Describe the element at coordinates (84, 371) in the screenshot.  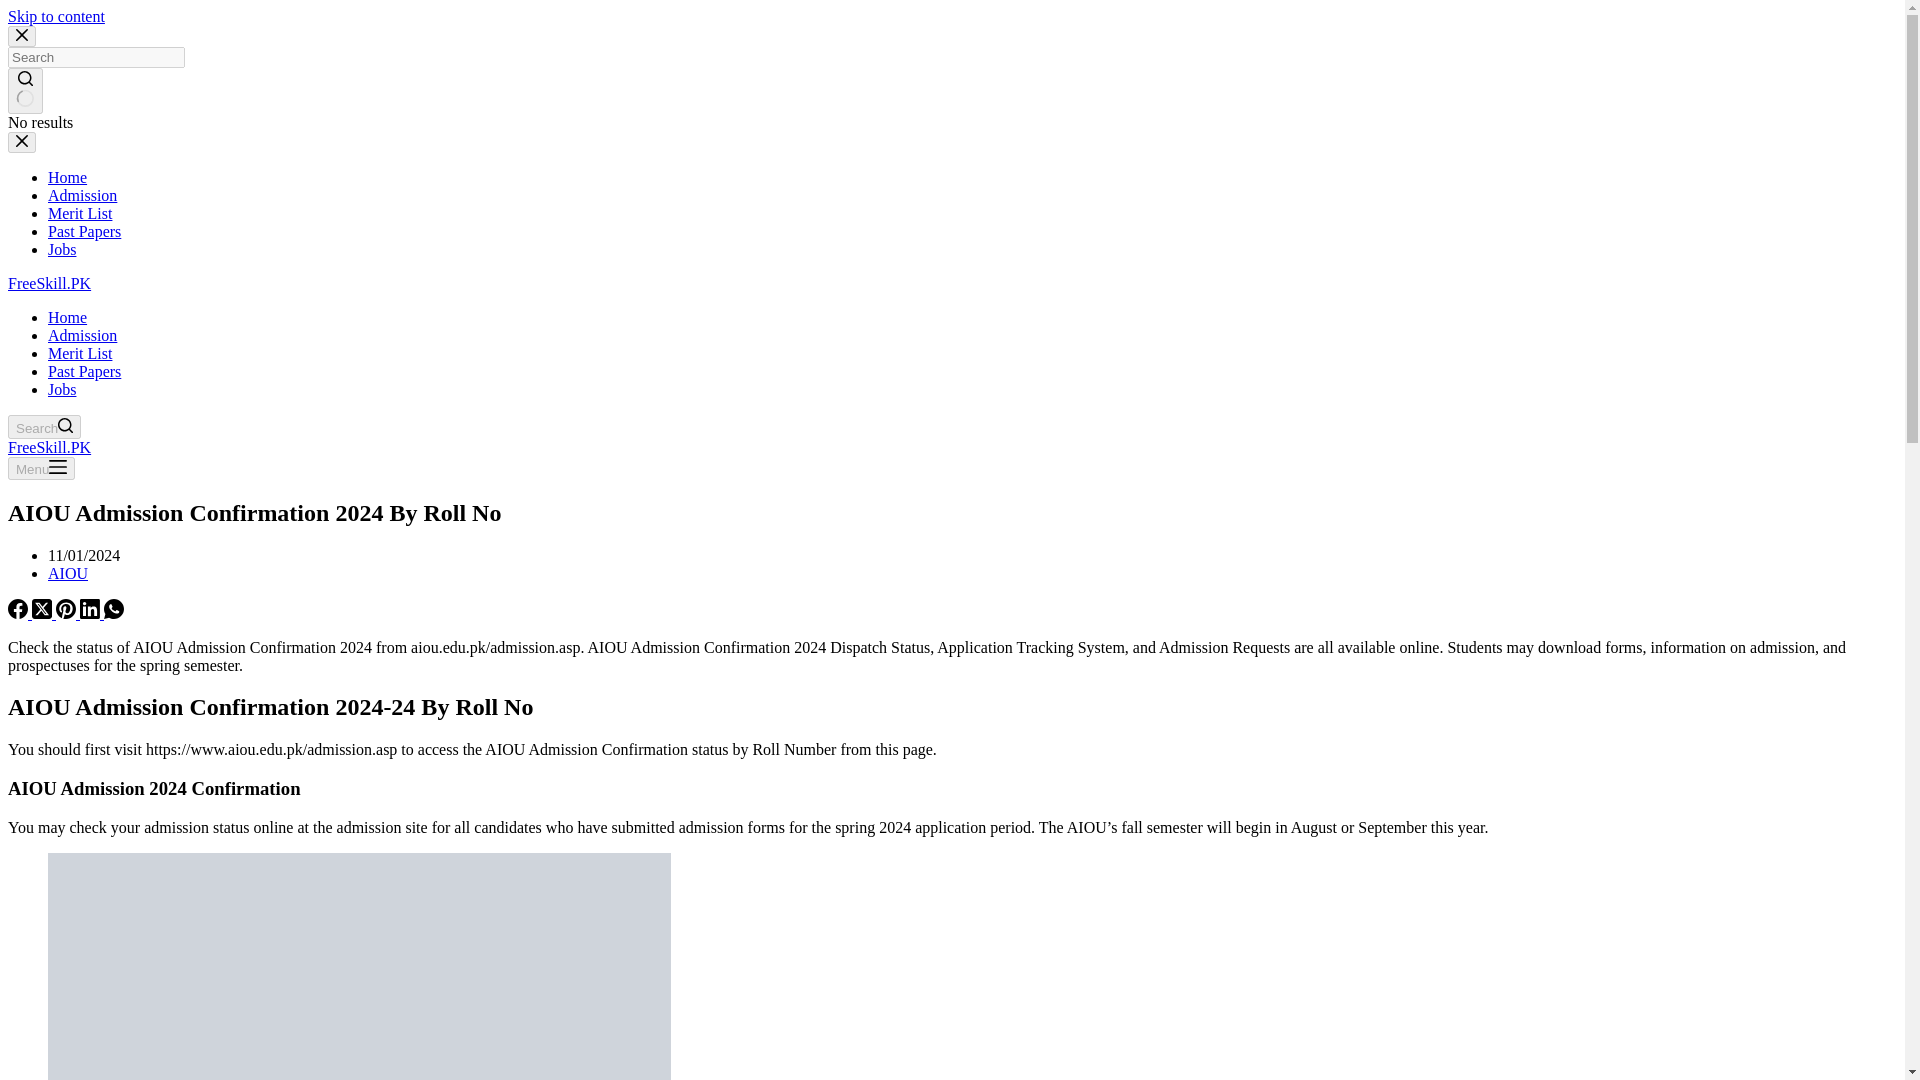
I see `Past Papers` at that location.